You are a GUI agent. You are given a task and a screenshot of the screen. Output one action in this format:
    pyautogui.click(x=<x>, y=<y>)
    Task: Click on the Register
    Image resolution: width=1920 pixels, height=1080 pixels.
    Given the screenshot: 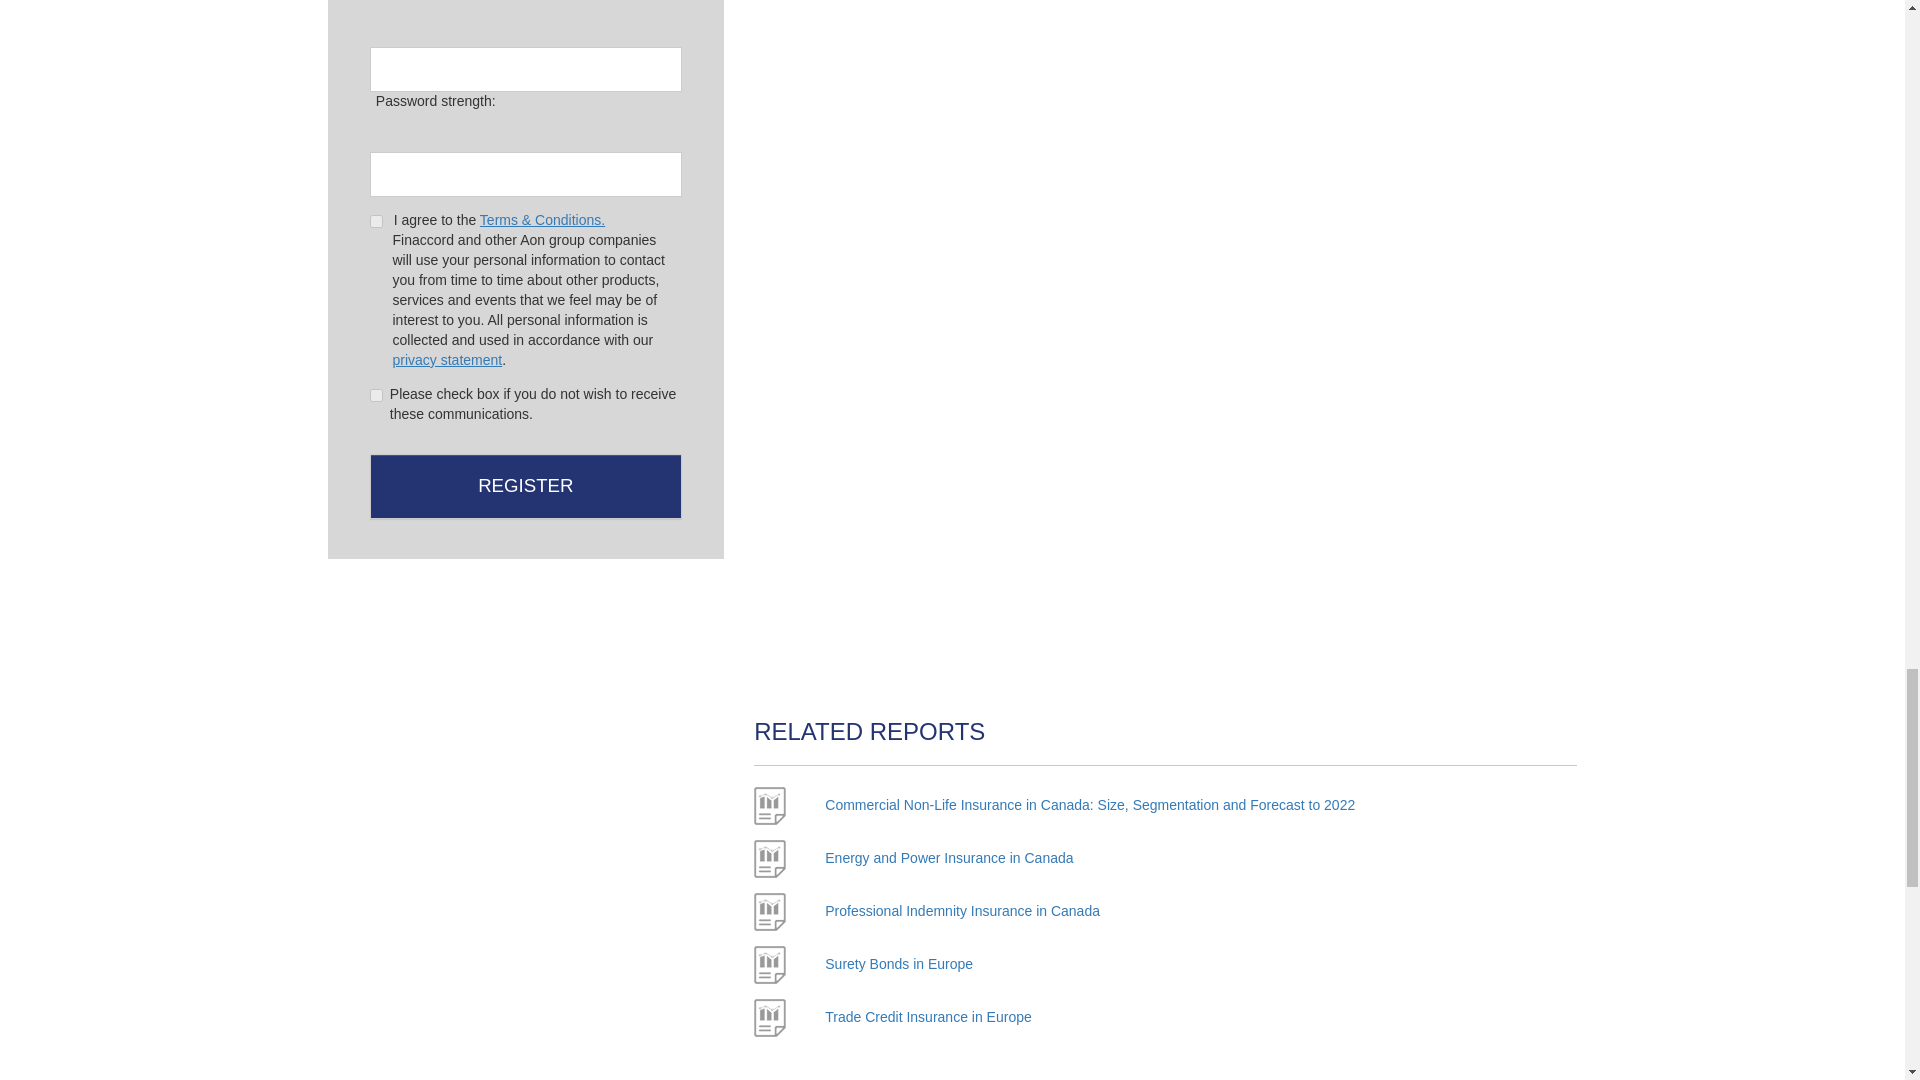 What is the action you would take?
    pyautogui.click(x=526, y=486)
    